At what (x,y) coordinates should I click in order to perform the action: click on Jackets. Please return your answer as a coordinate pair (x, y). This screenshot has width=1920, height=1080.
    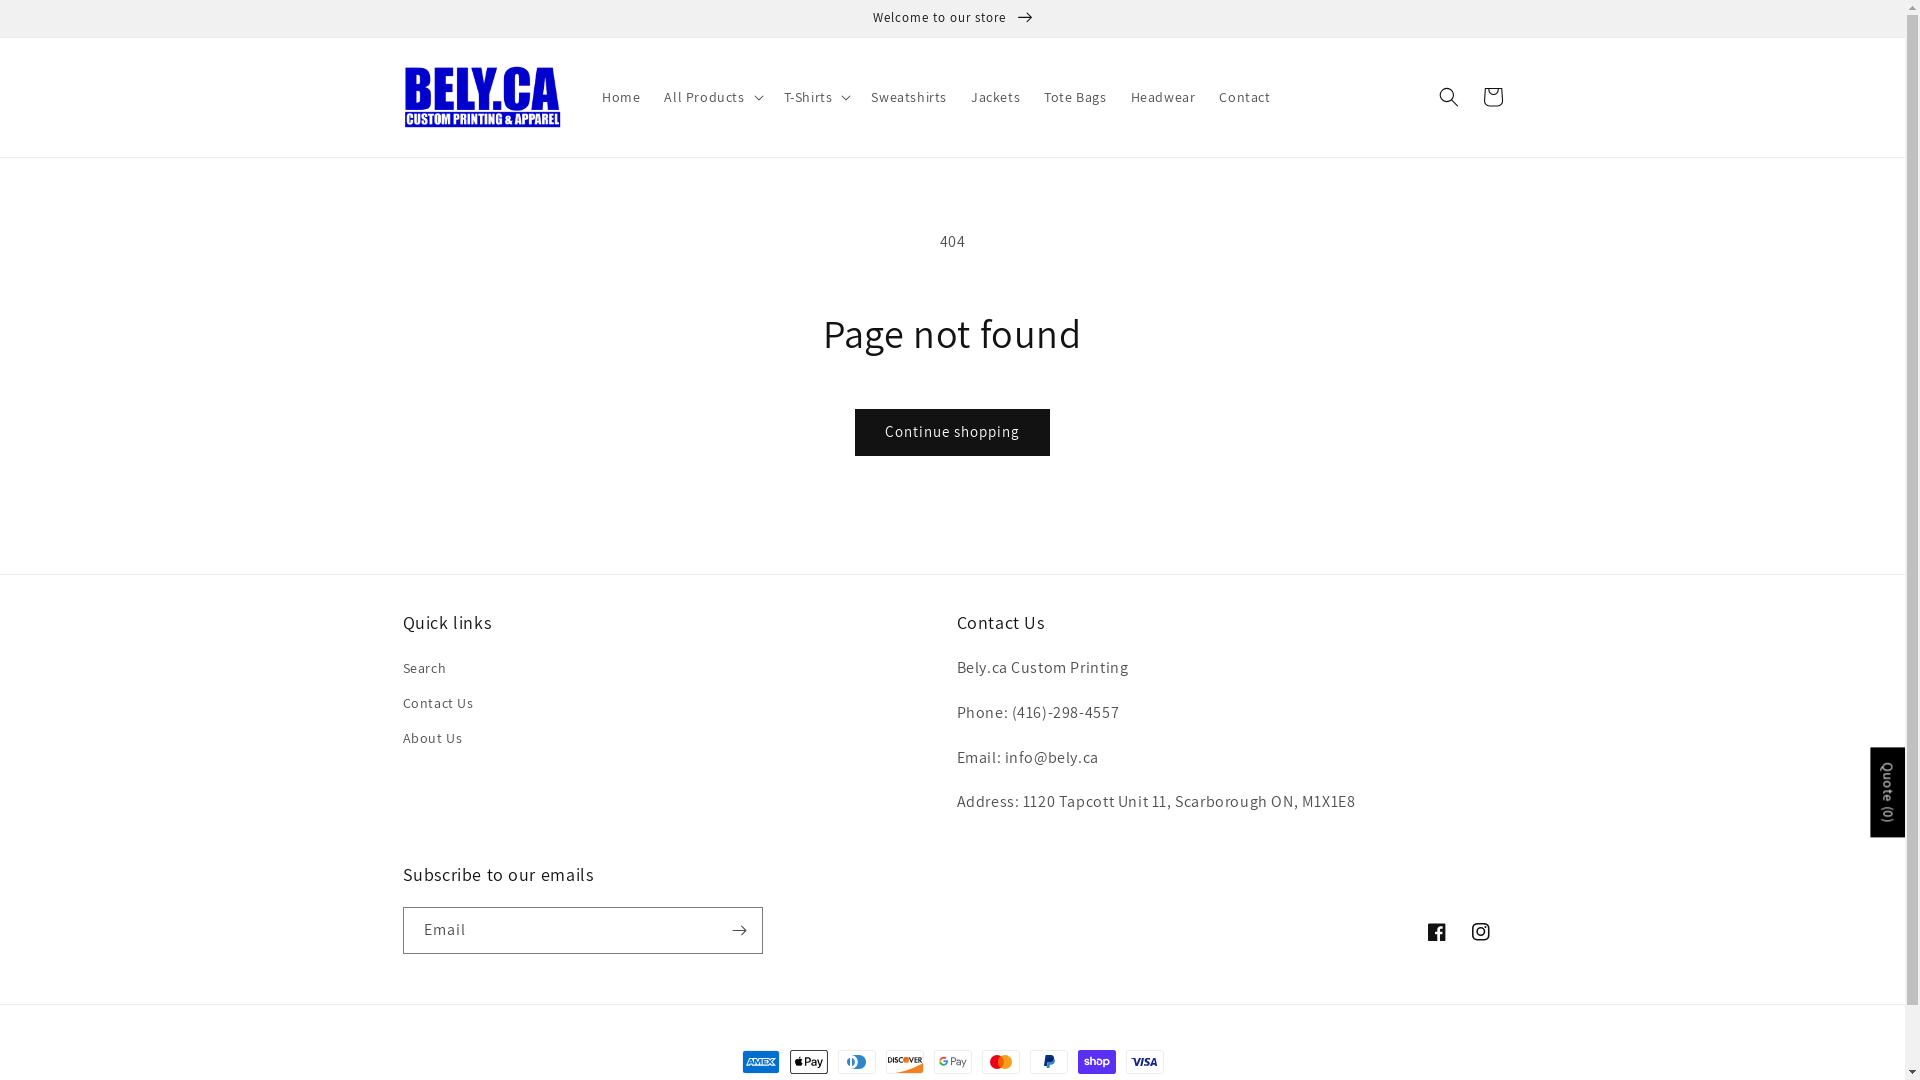
    Looking at the image, I should click on (996, 97).